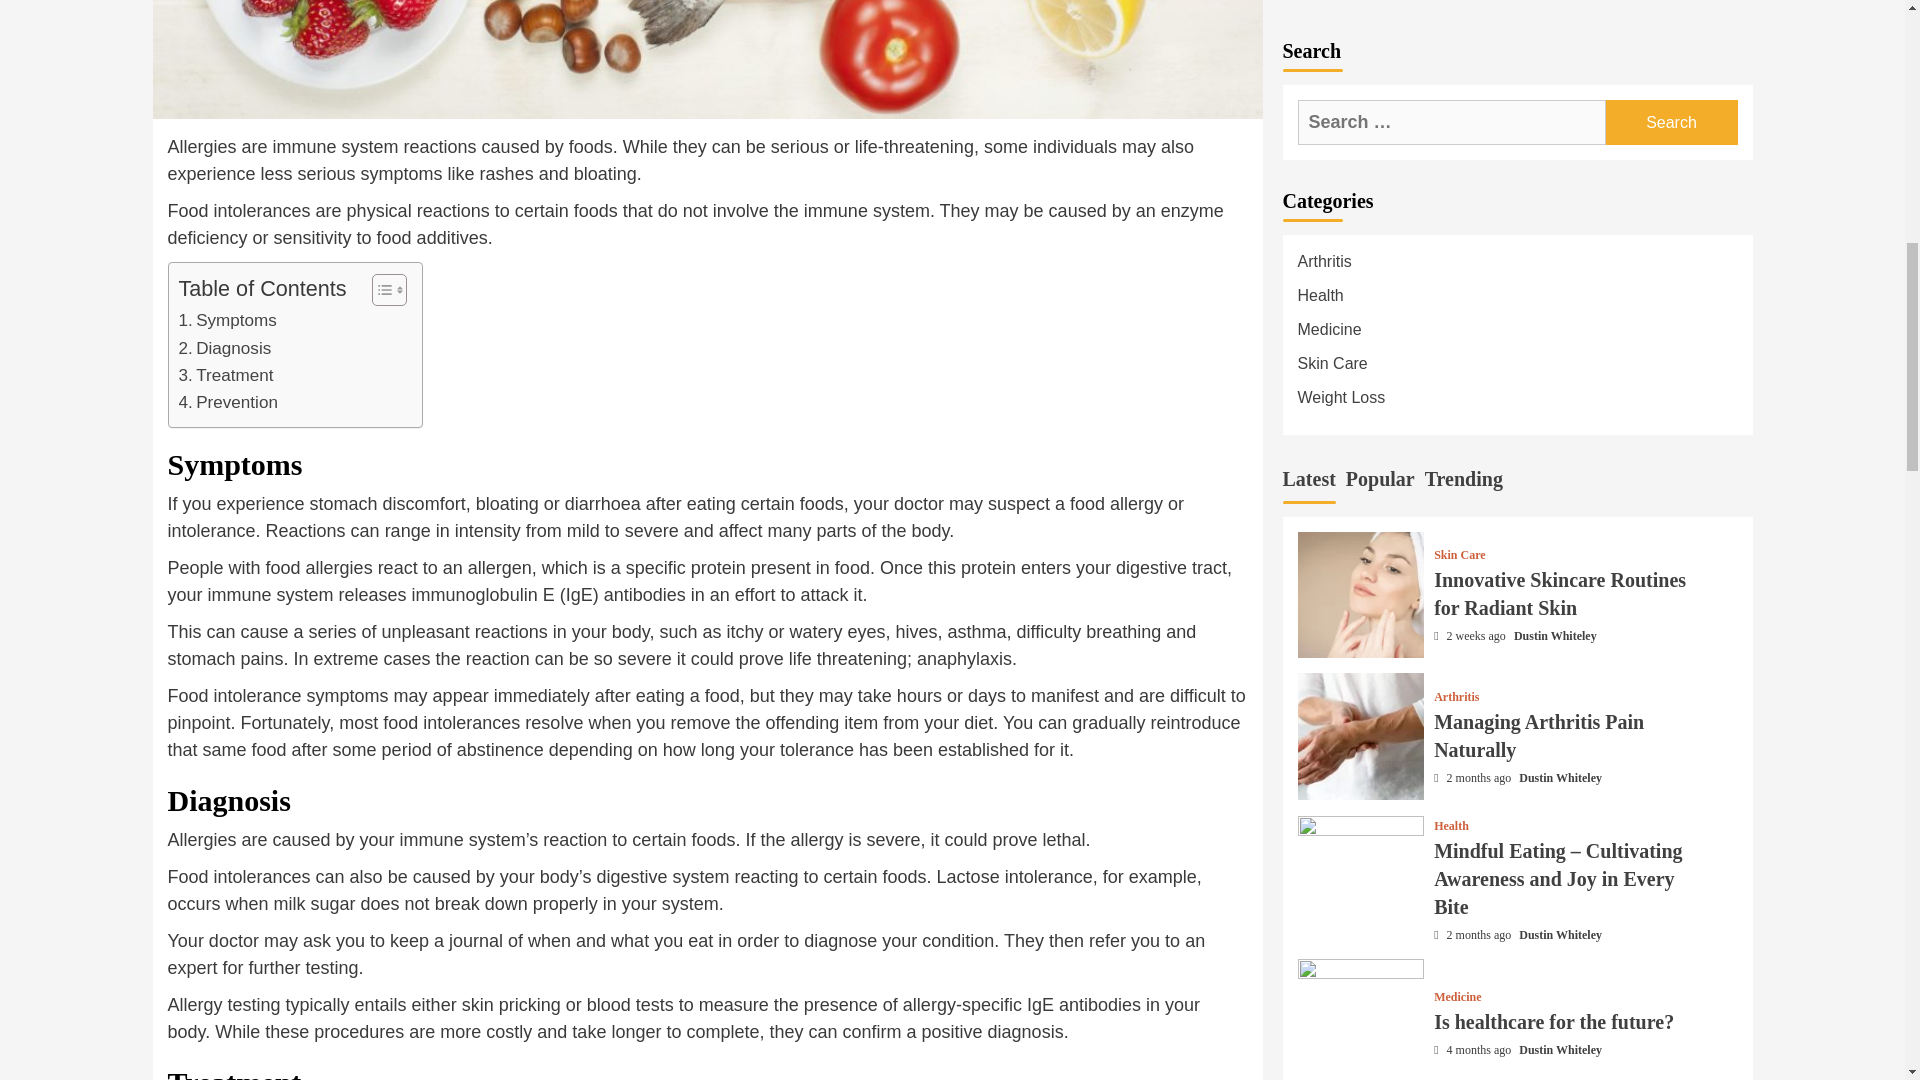 Image resolution: width=1920 pixels, height=1080 pixels. What do you see at coordinates (225, 374) in the screenshot?
I see `Treatment` at bounding box center [225, 374].